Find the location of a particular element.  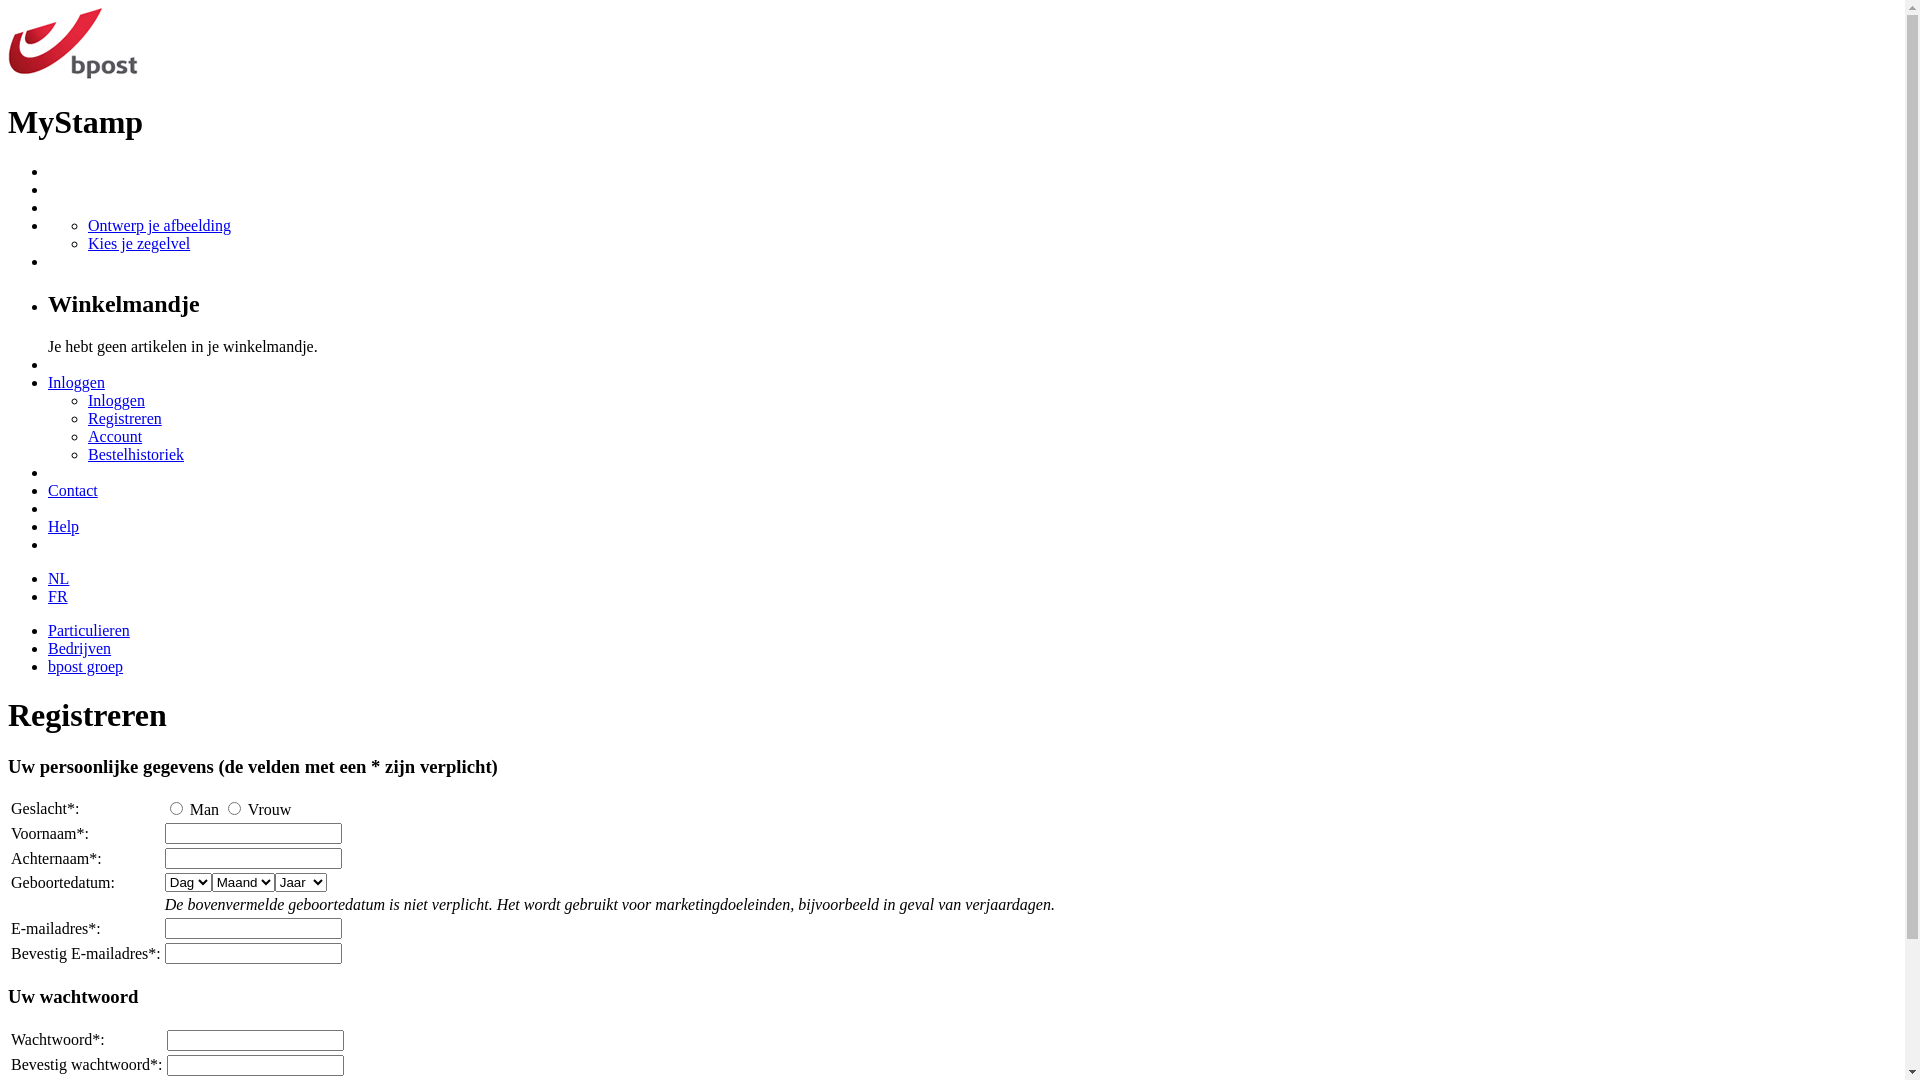

FR is located at coordinates (58, 596).